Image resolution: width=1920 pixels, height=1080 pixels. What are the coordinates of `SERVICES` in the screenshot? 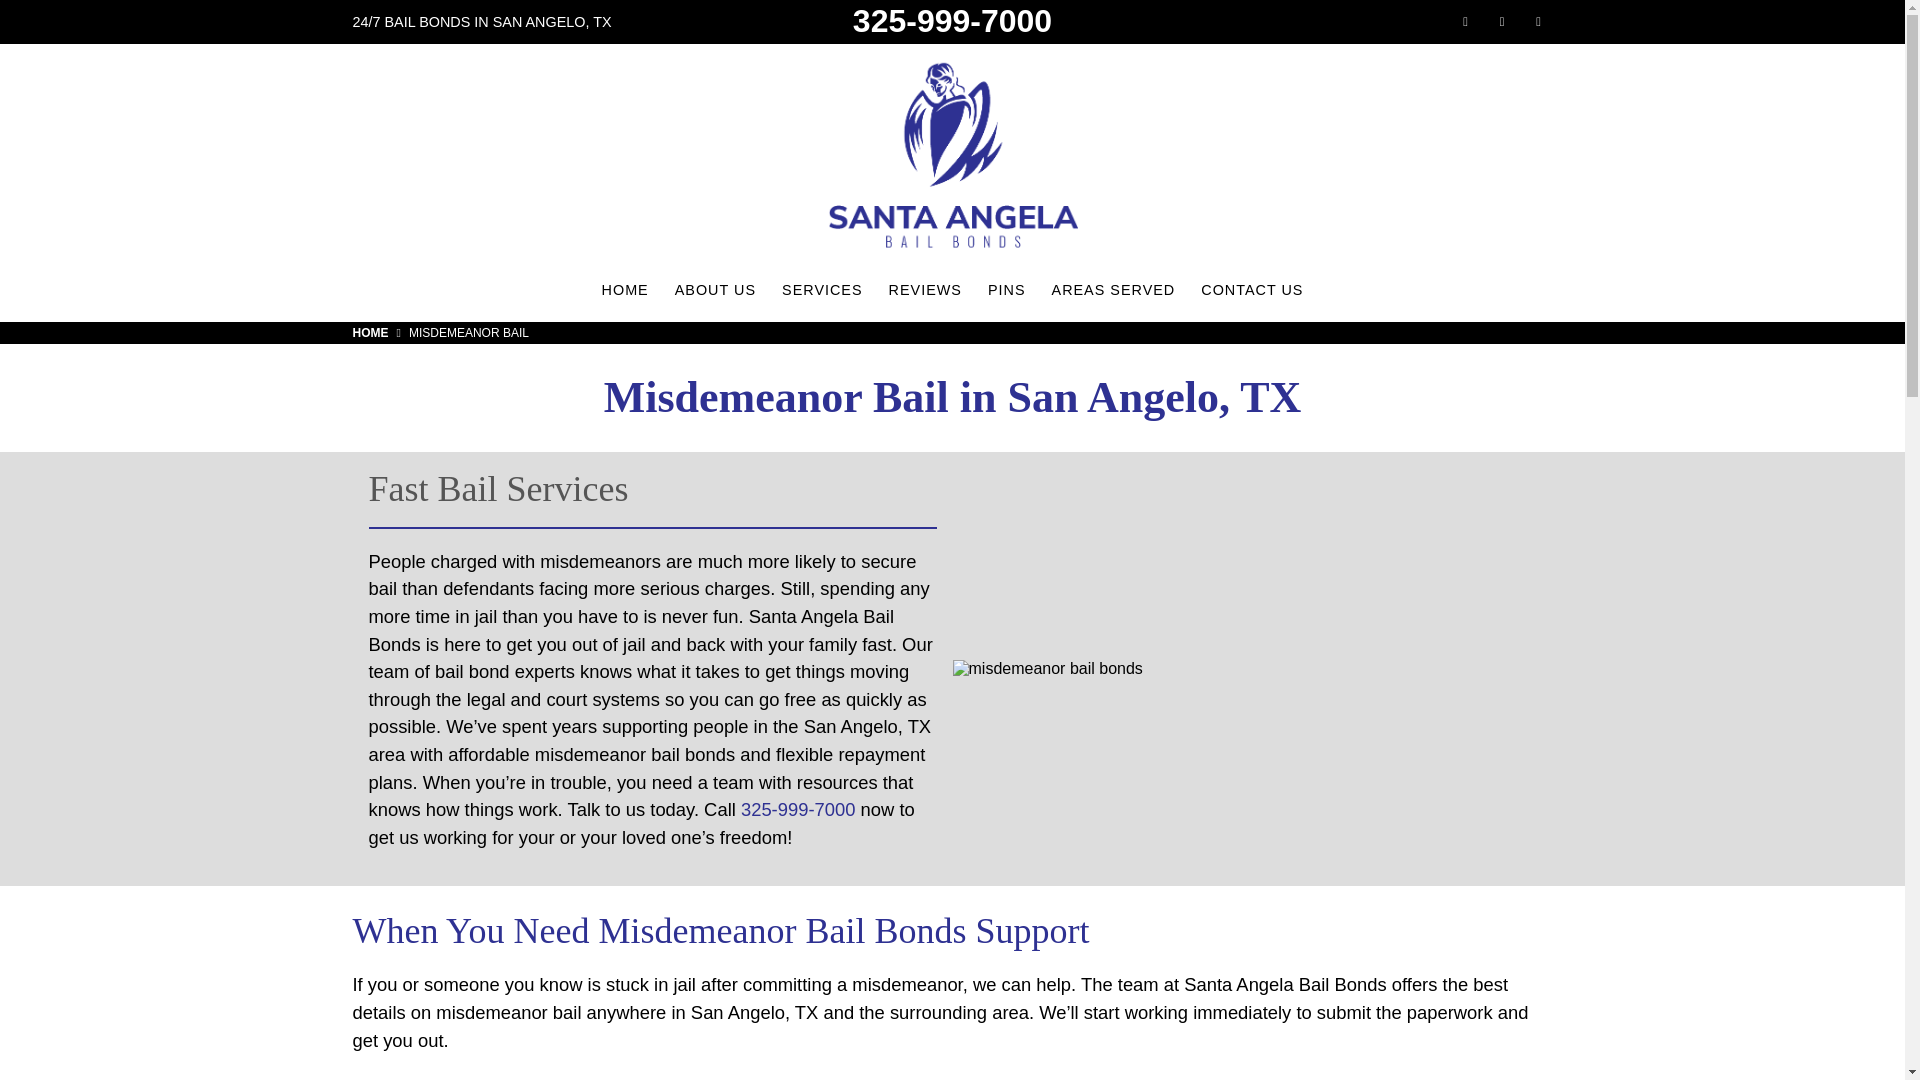 It's located at (822, 290).